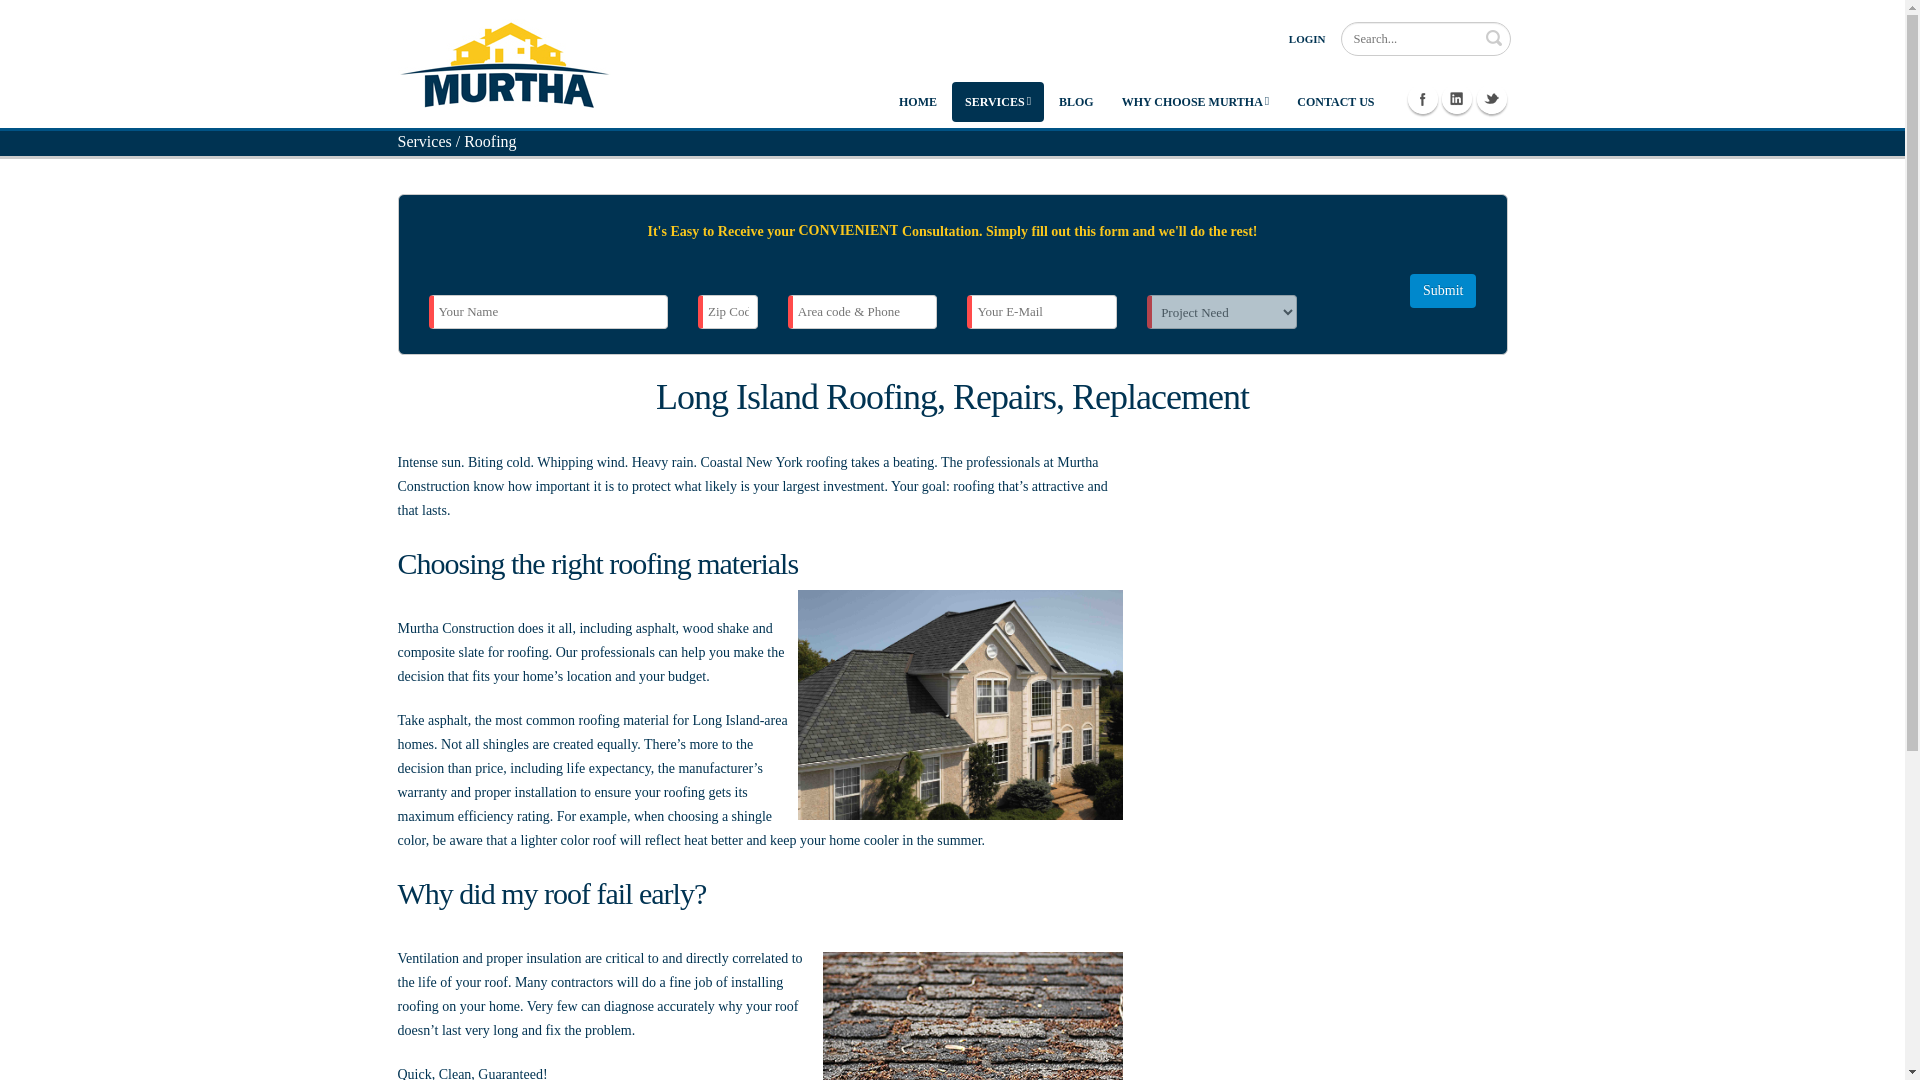 This screenshot has height=1080, width=1920. I want to click on Murtha Construction, so click(504, 62).